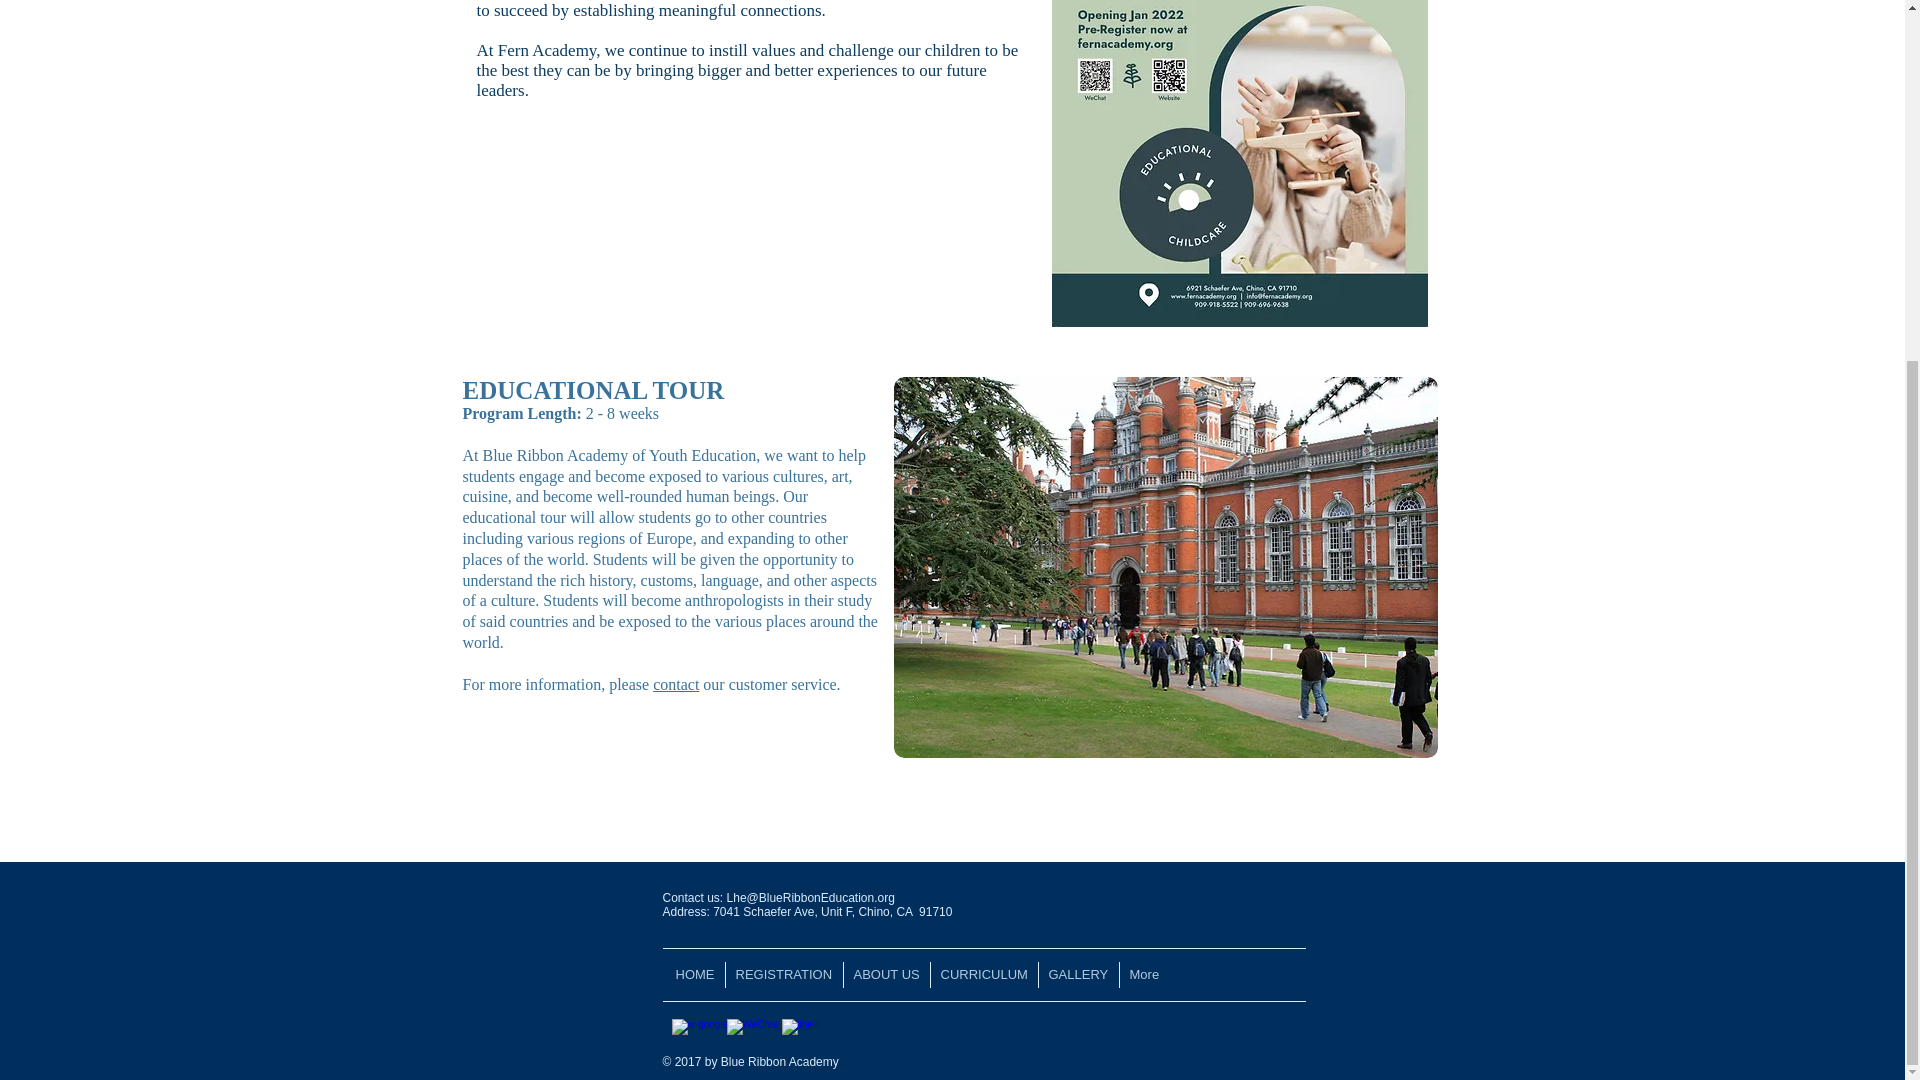 The width and height of the screenshot is (1920, 1080). Describe the element at coordinates (696, 975) in the screenshot. I see `HOME` at that location.